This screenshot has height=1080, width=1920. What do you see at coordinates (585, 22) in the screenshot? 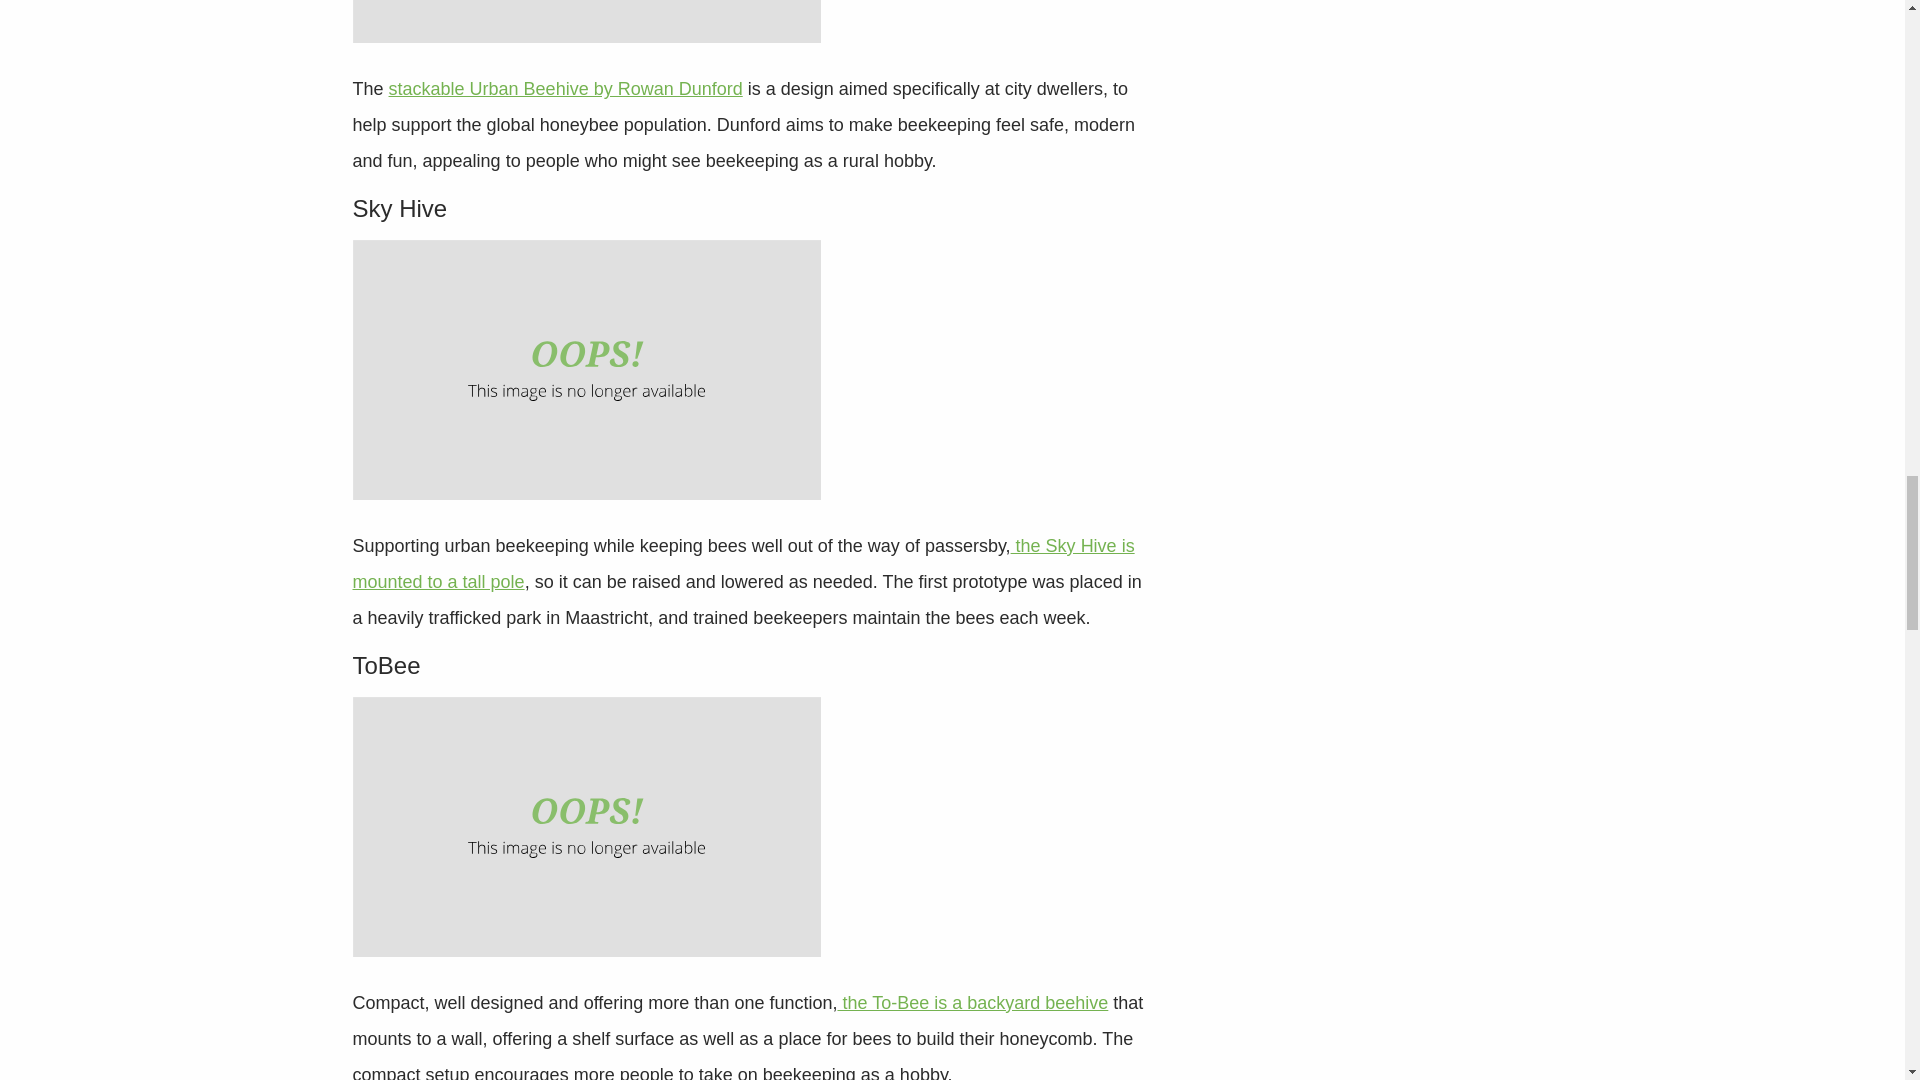
I see `Beehive Design Dunford` at bounding box center [585, 22].